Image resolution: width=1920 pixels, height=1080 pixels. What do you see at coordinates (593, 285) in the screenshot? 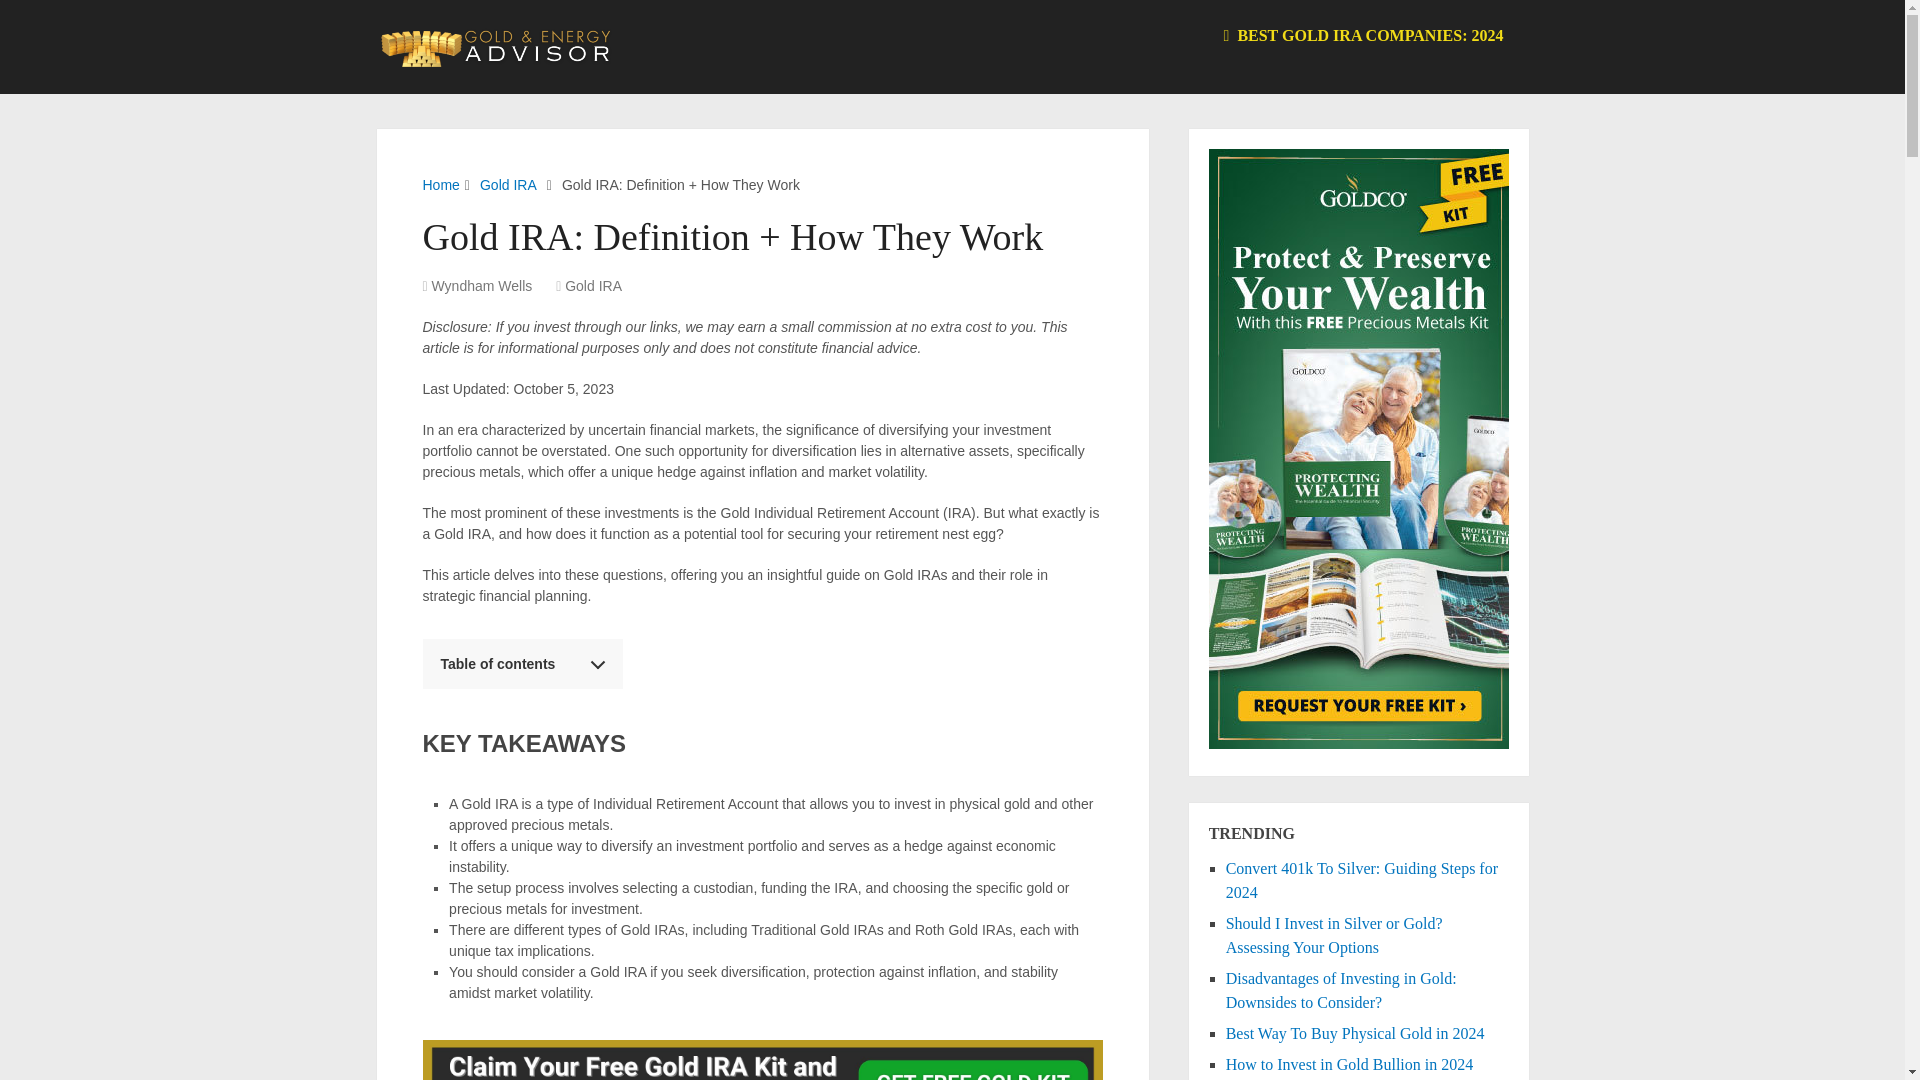
I see `View all posts in Gold IRA` at bounding box center [593, 285].